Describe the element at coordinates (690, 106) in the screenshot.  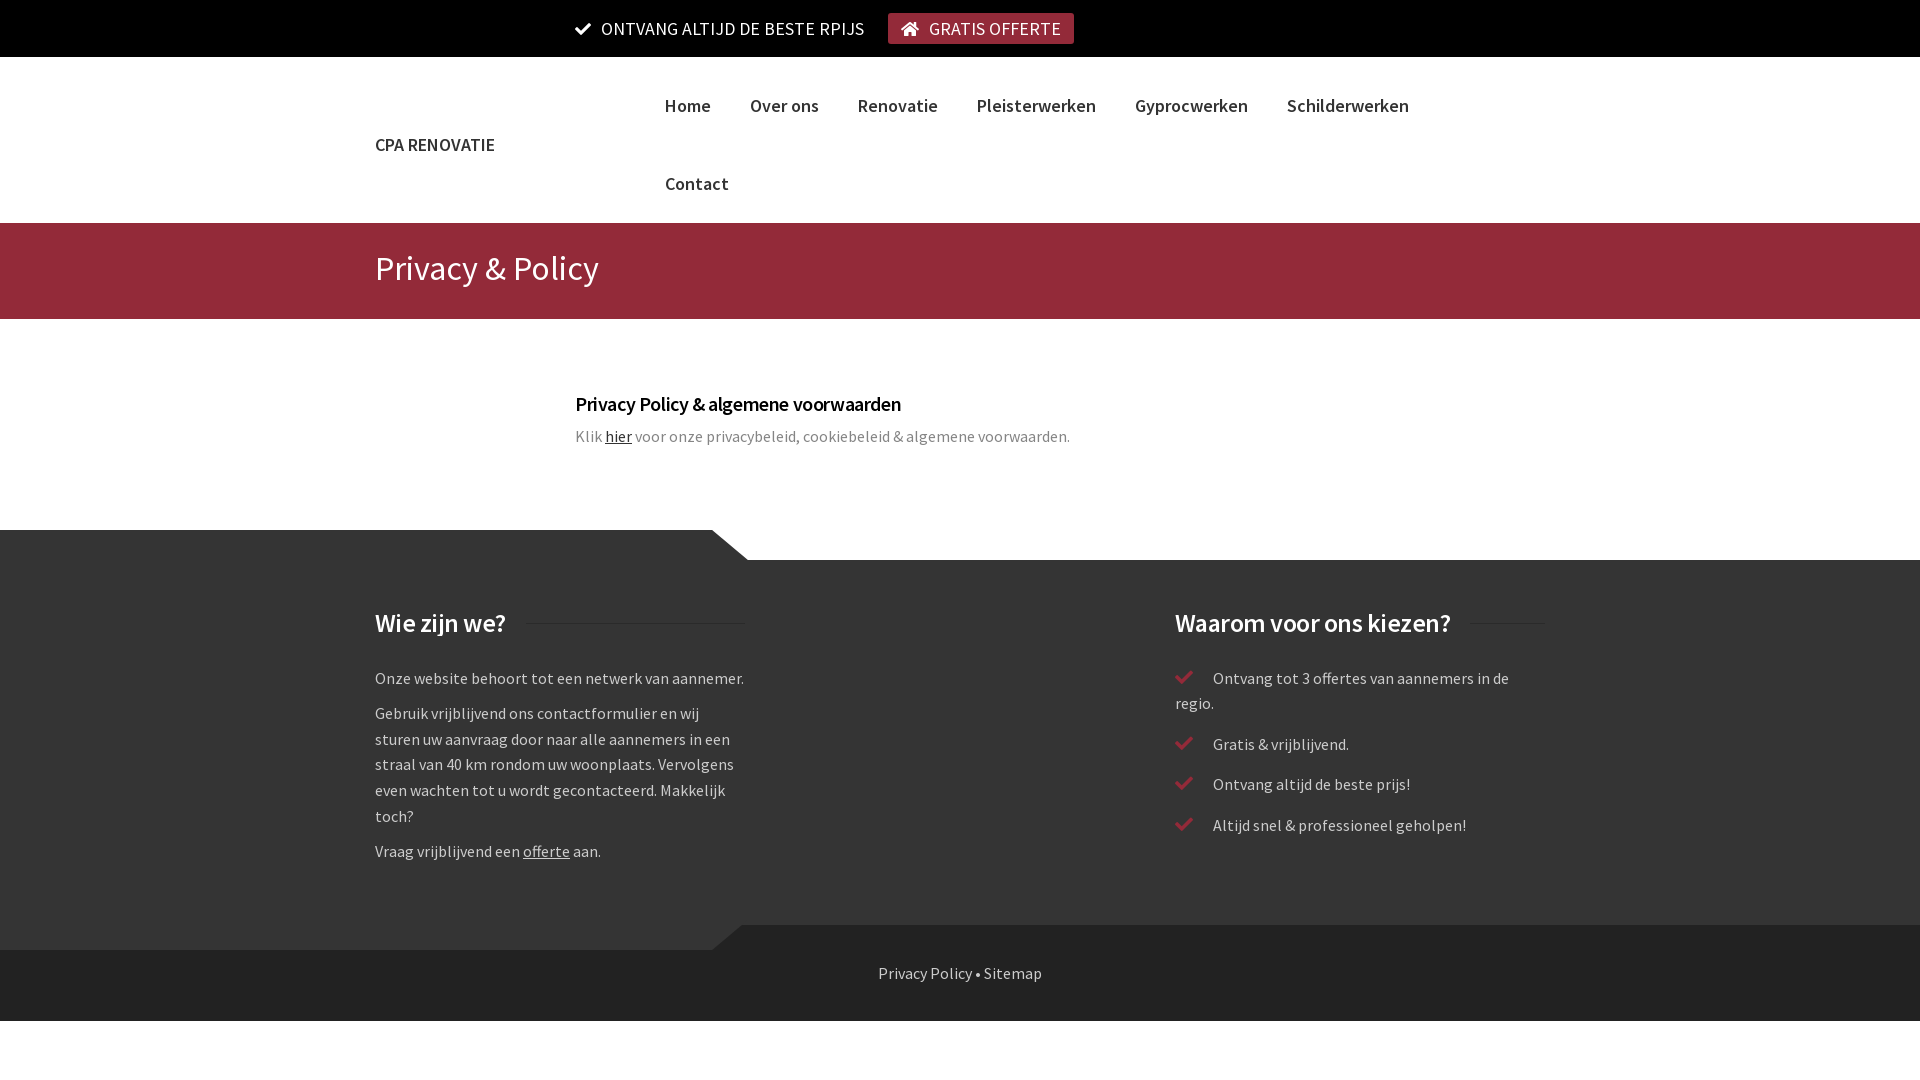
I see `Home` at that location.